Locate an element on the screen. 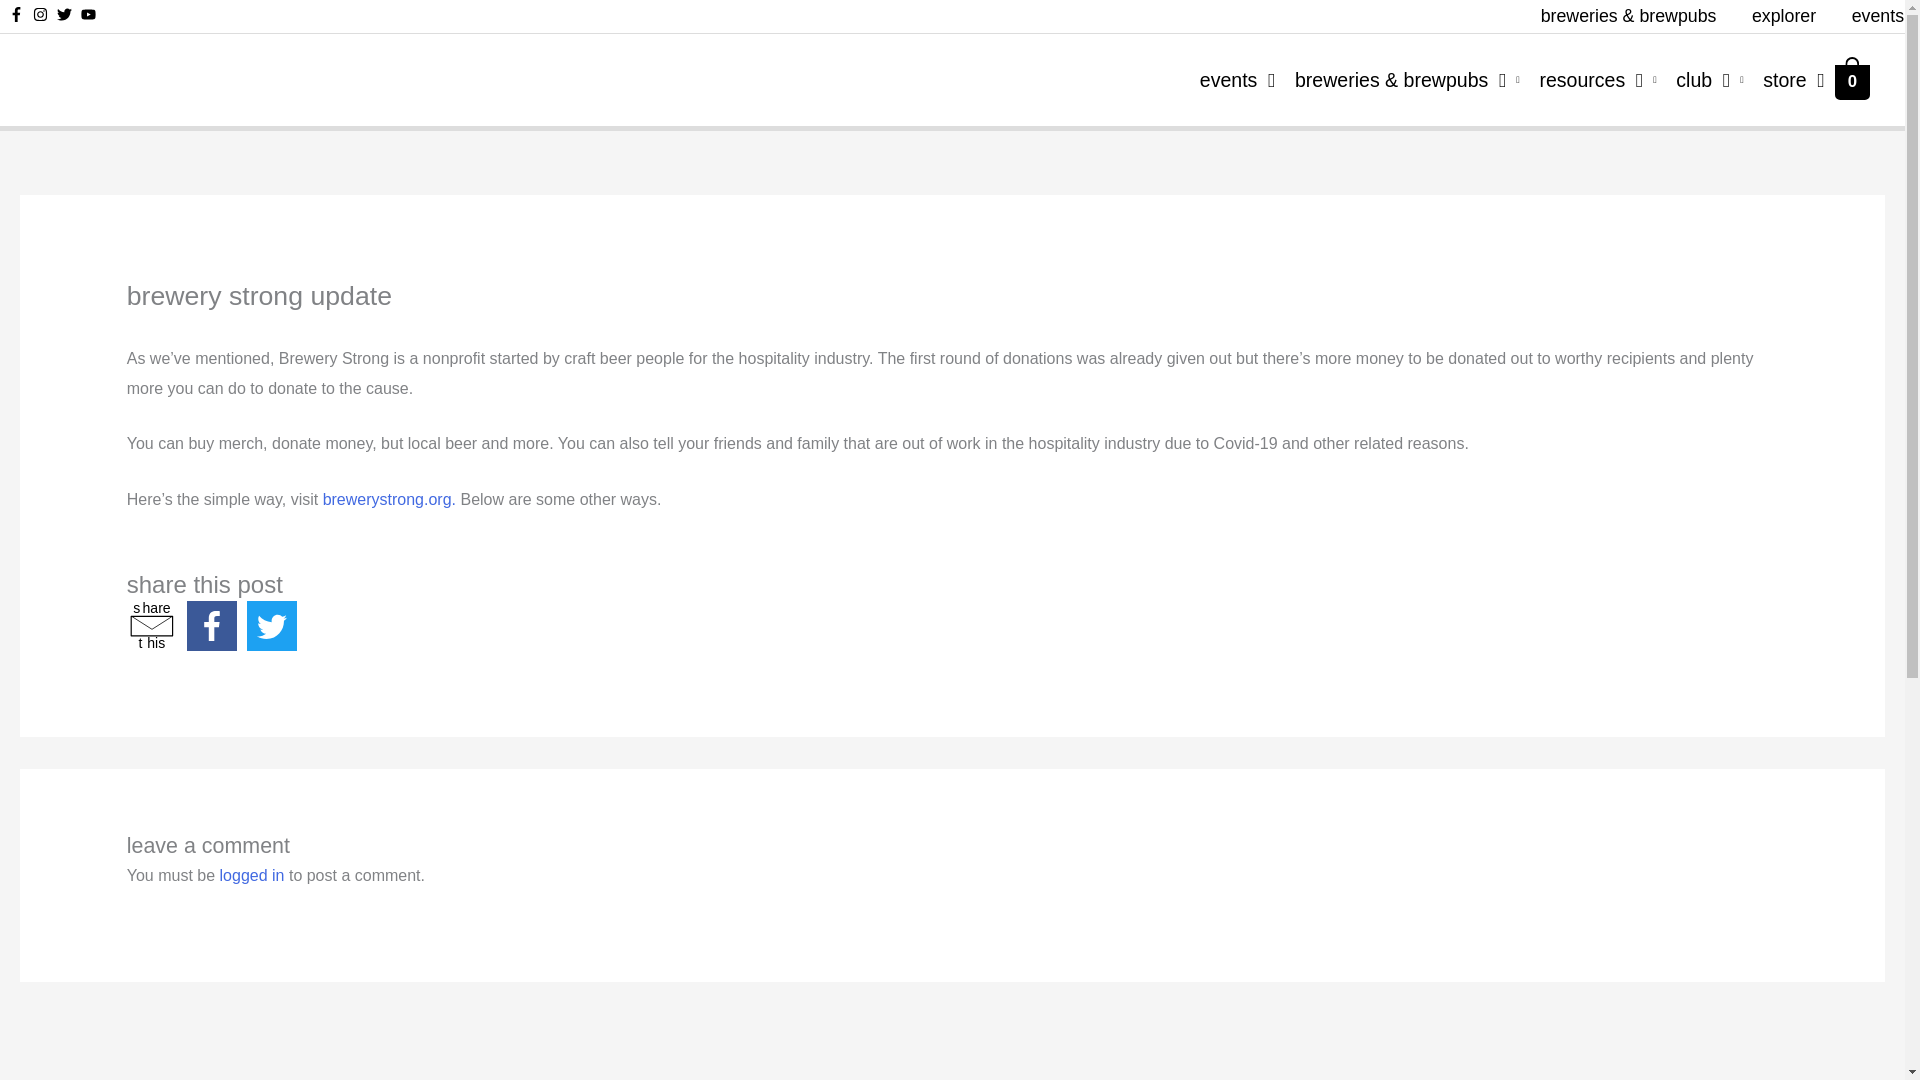  events is located at coordinates (1868, 16).